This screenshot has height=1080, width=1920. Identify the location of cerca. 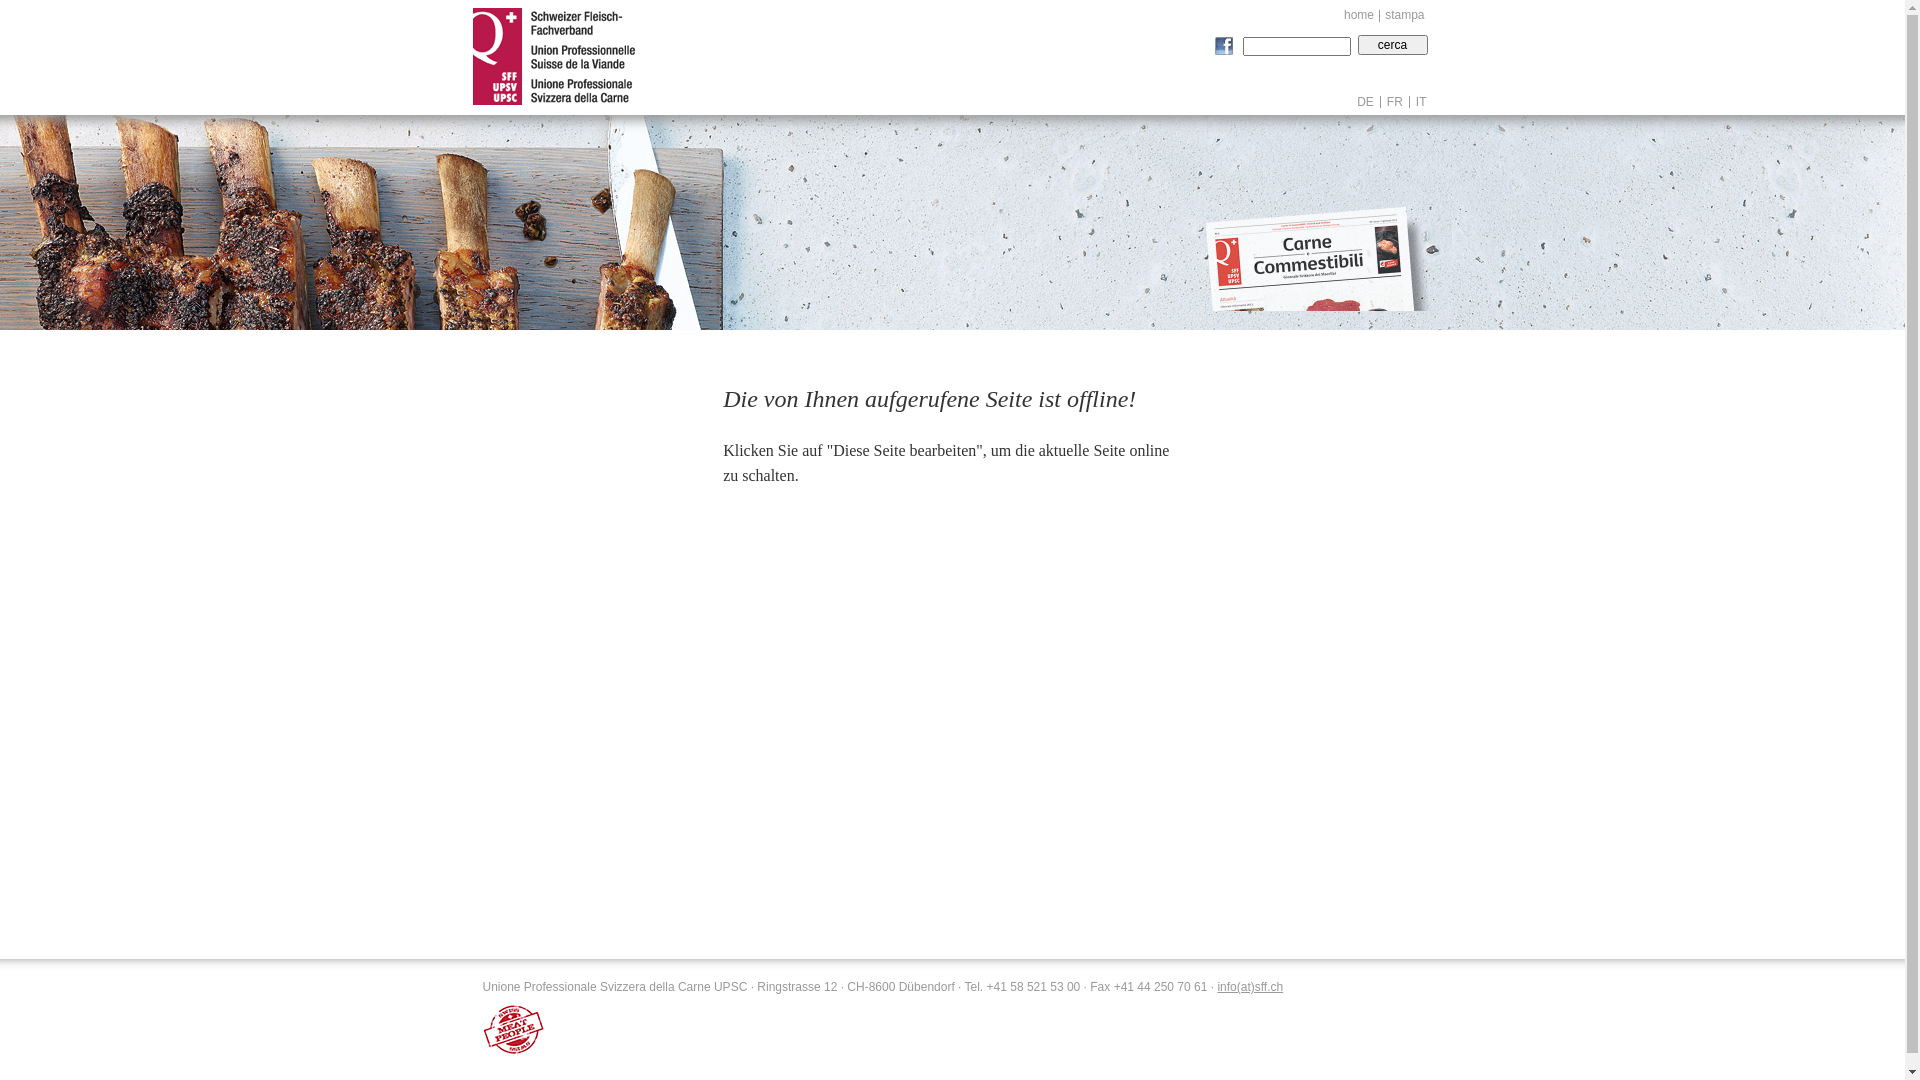
(1393, 45).